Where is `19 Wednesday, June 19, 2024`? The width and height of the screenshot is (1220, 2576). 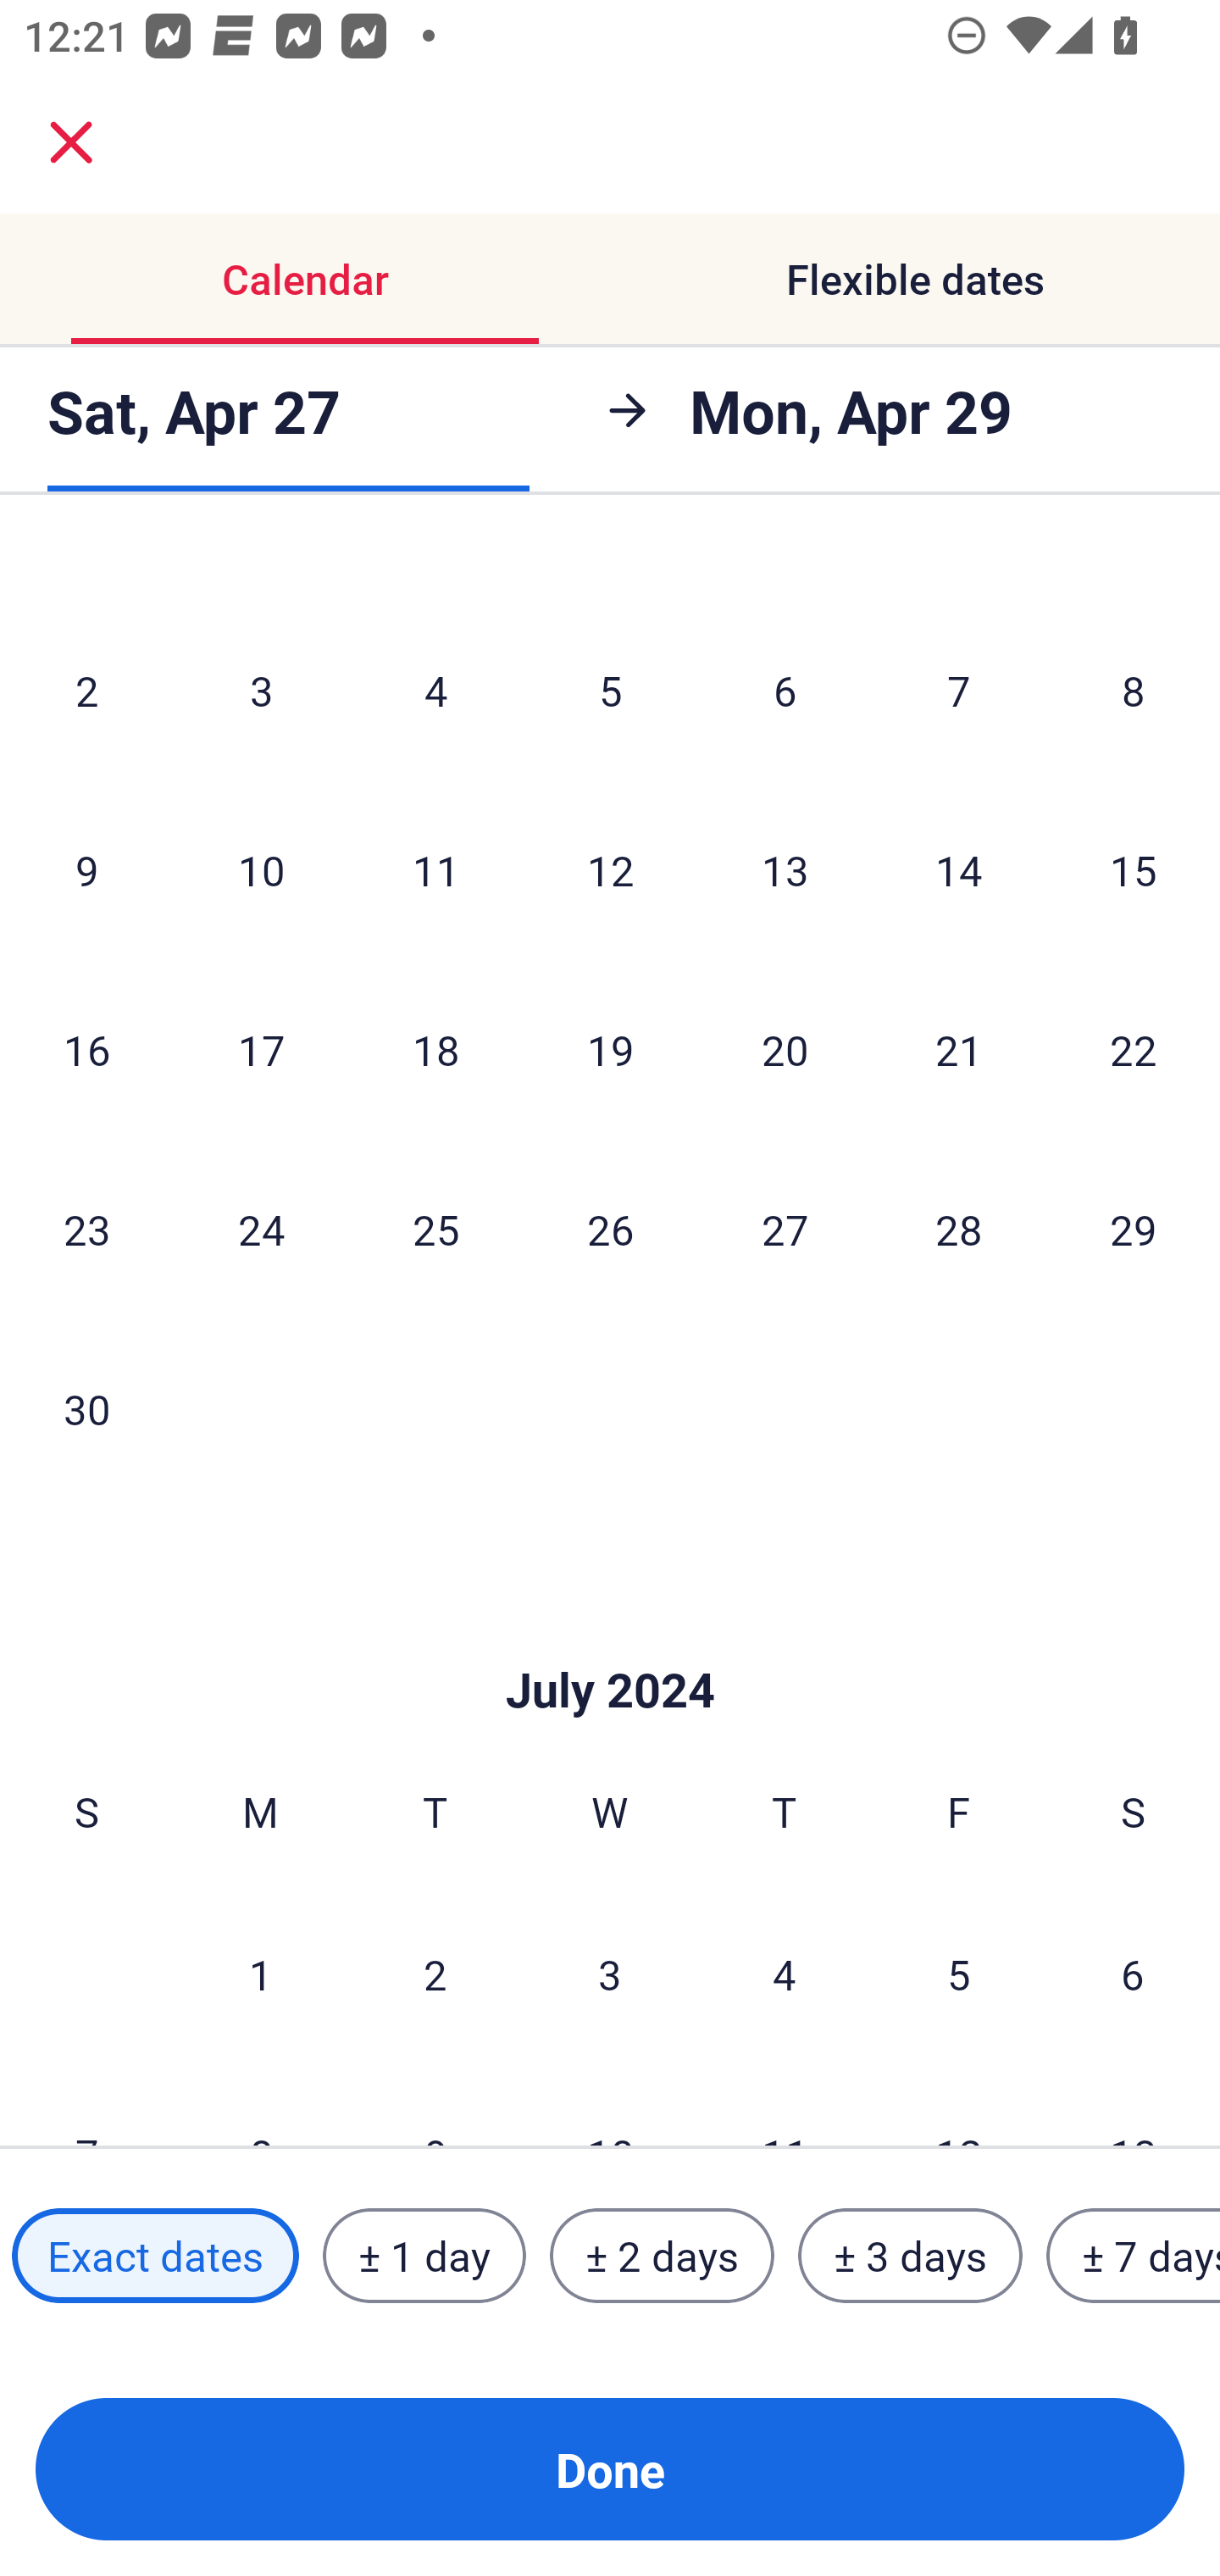 19 Wednesday, June 19, 2024 is located at coordinates (610, 1049).